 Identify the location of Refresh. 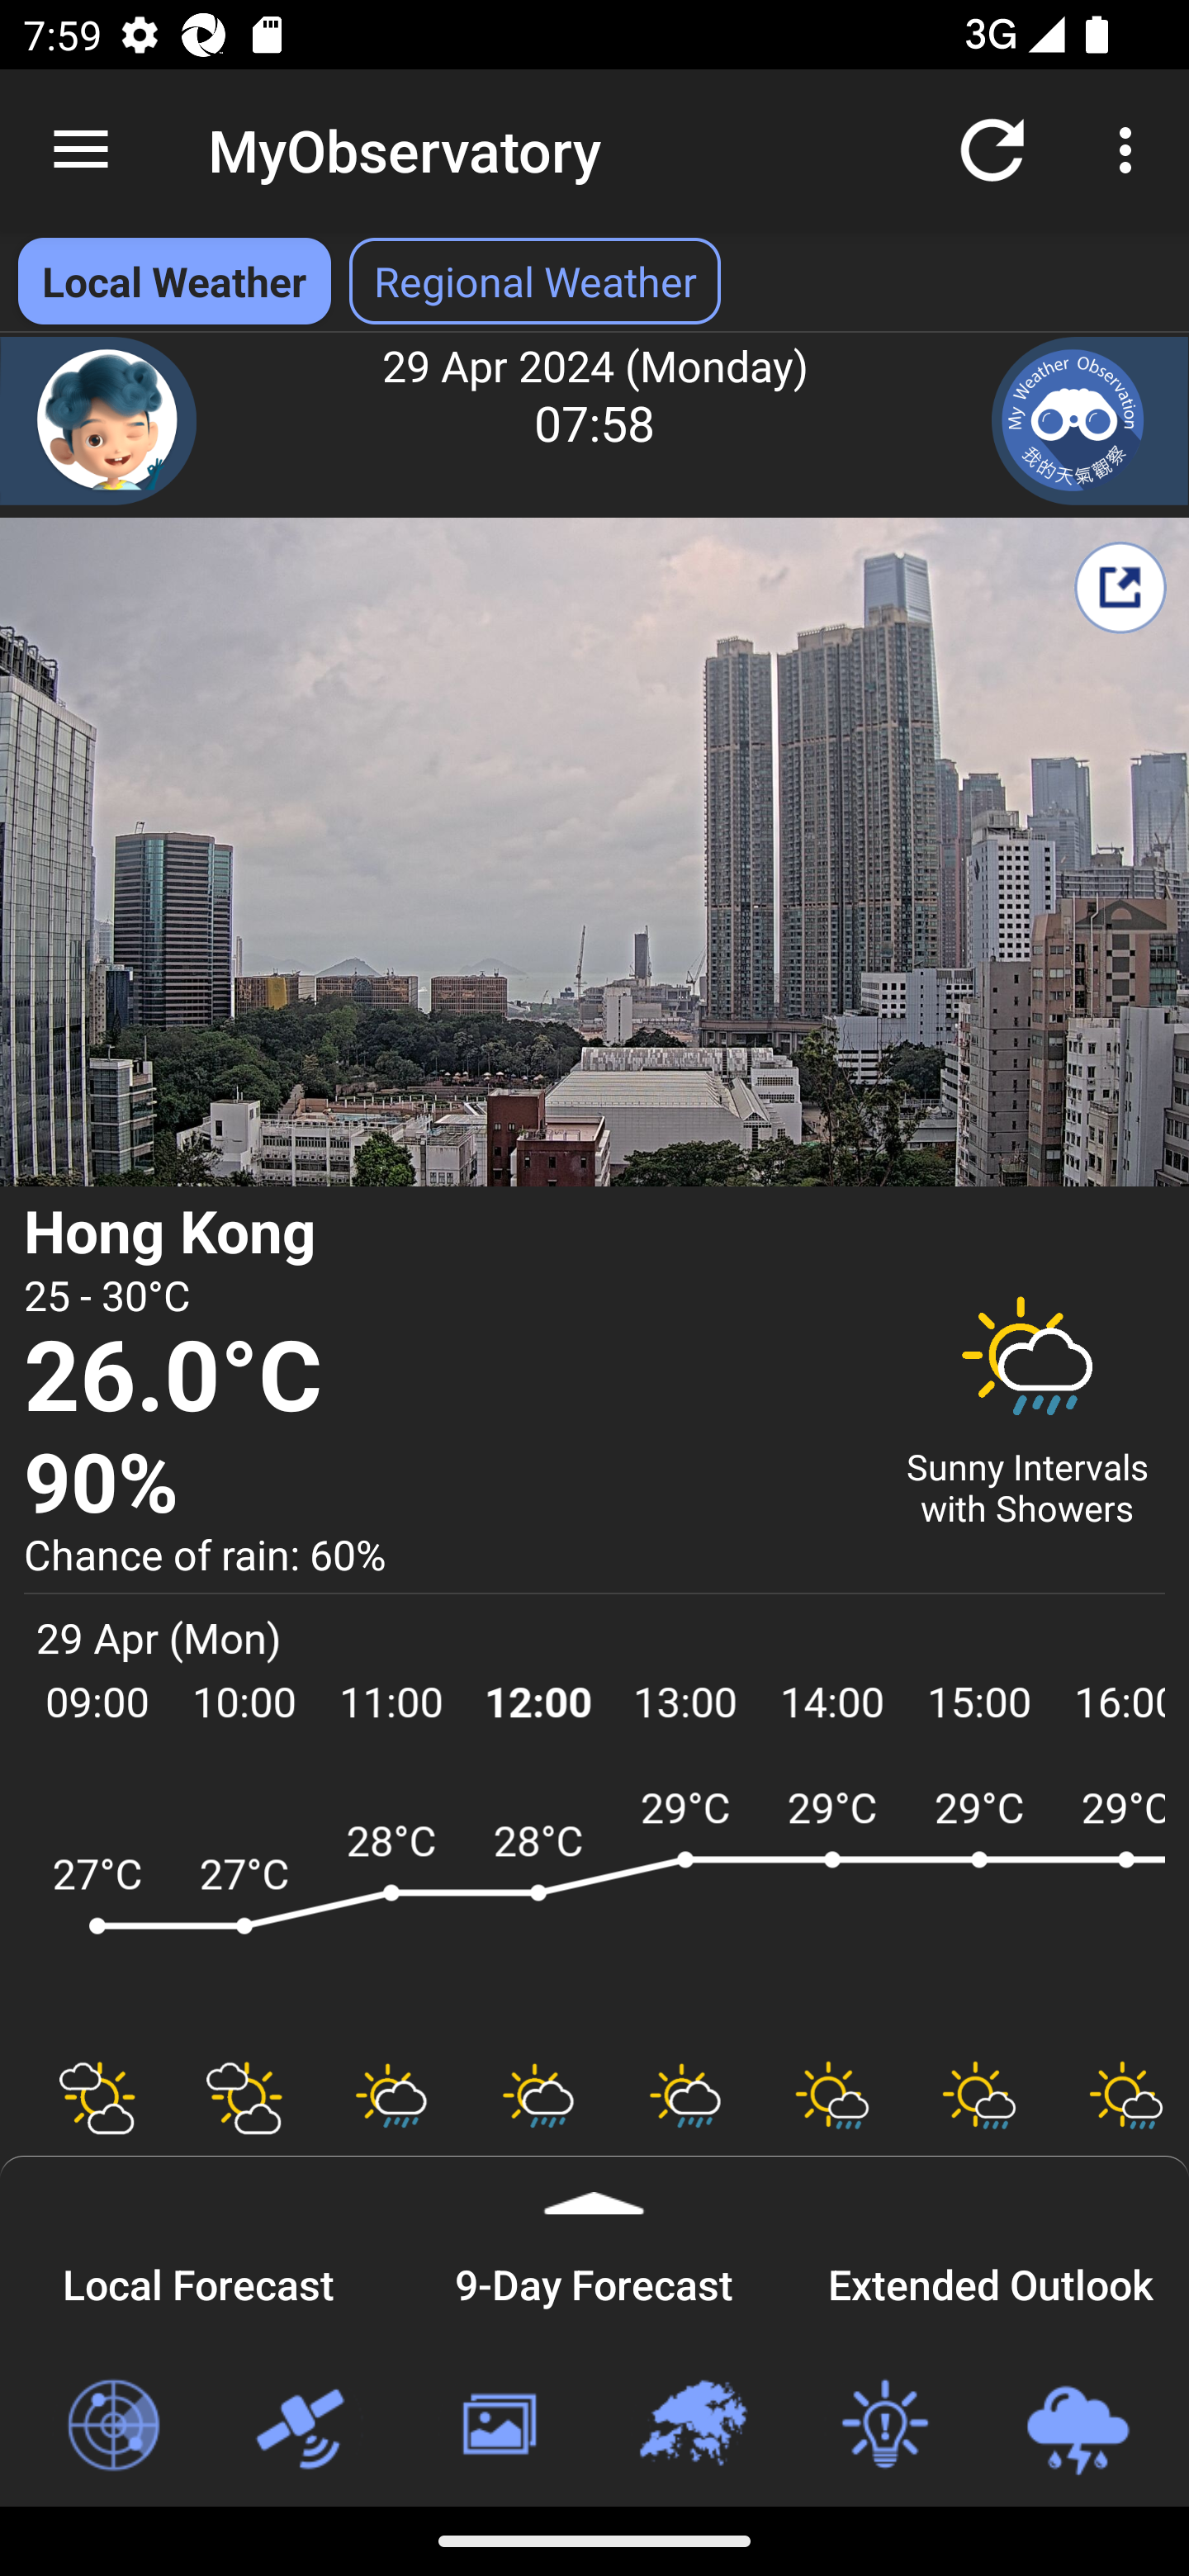
(992, 149).